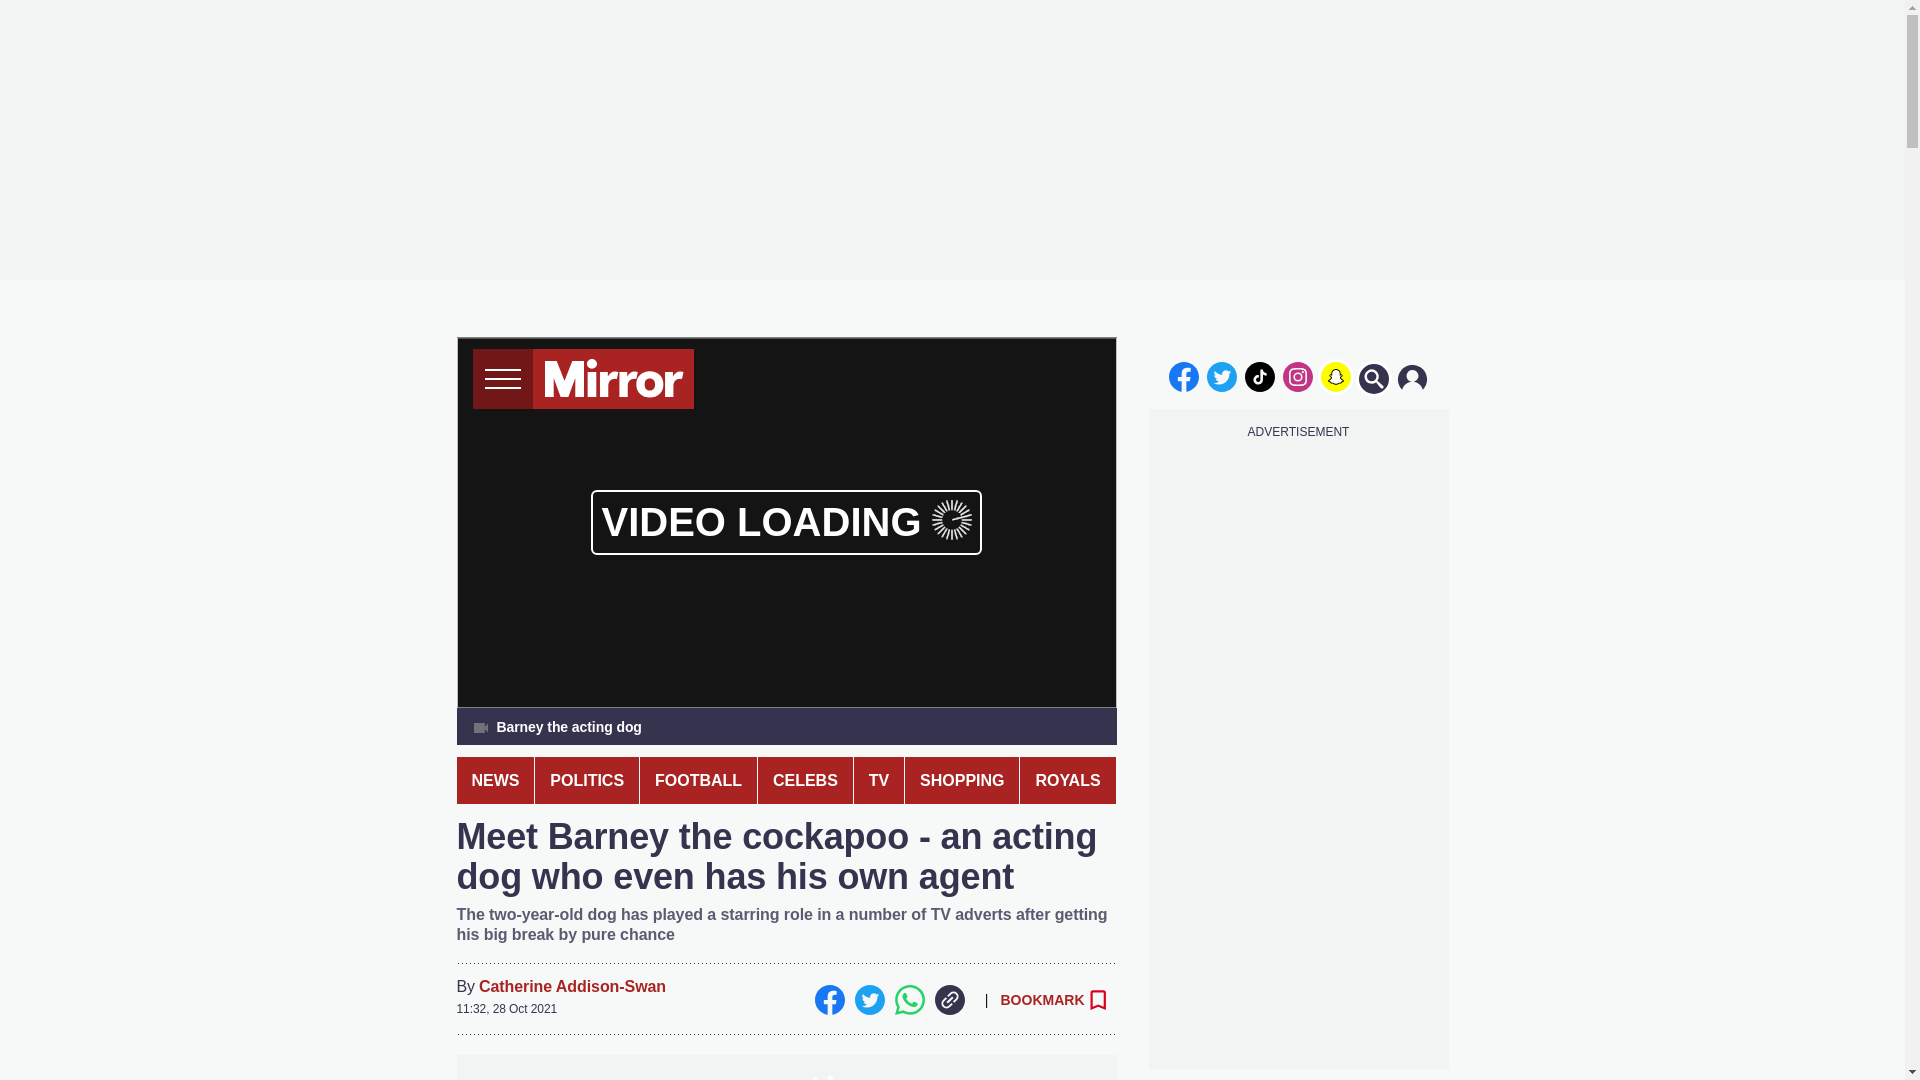  Describe the element at coordinates (698, 780) in the screenshot. I see `FOOTBALL` at that location.